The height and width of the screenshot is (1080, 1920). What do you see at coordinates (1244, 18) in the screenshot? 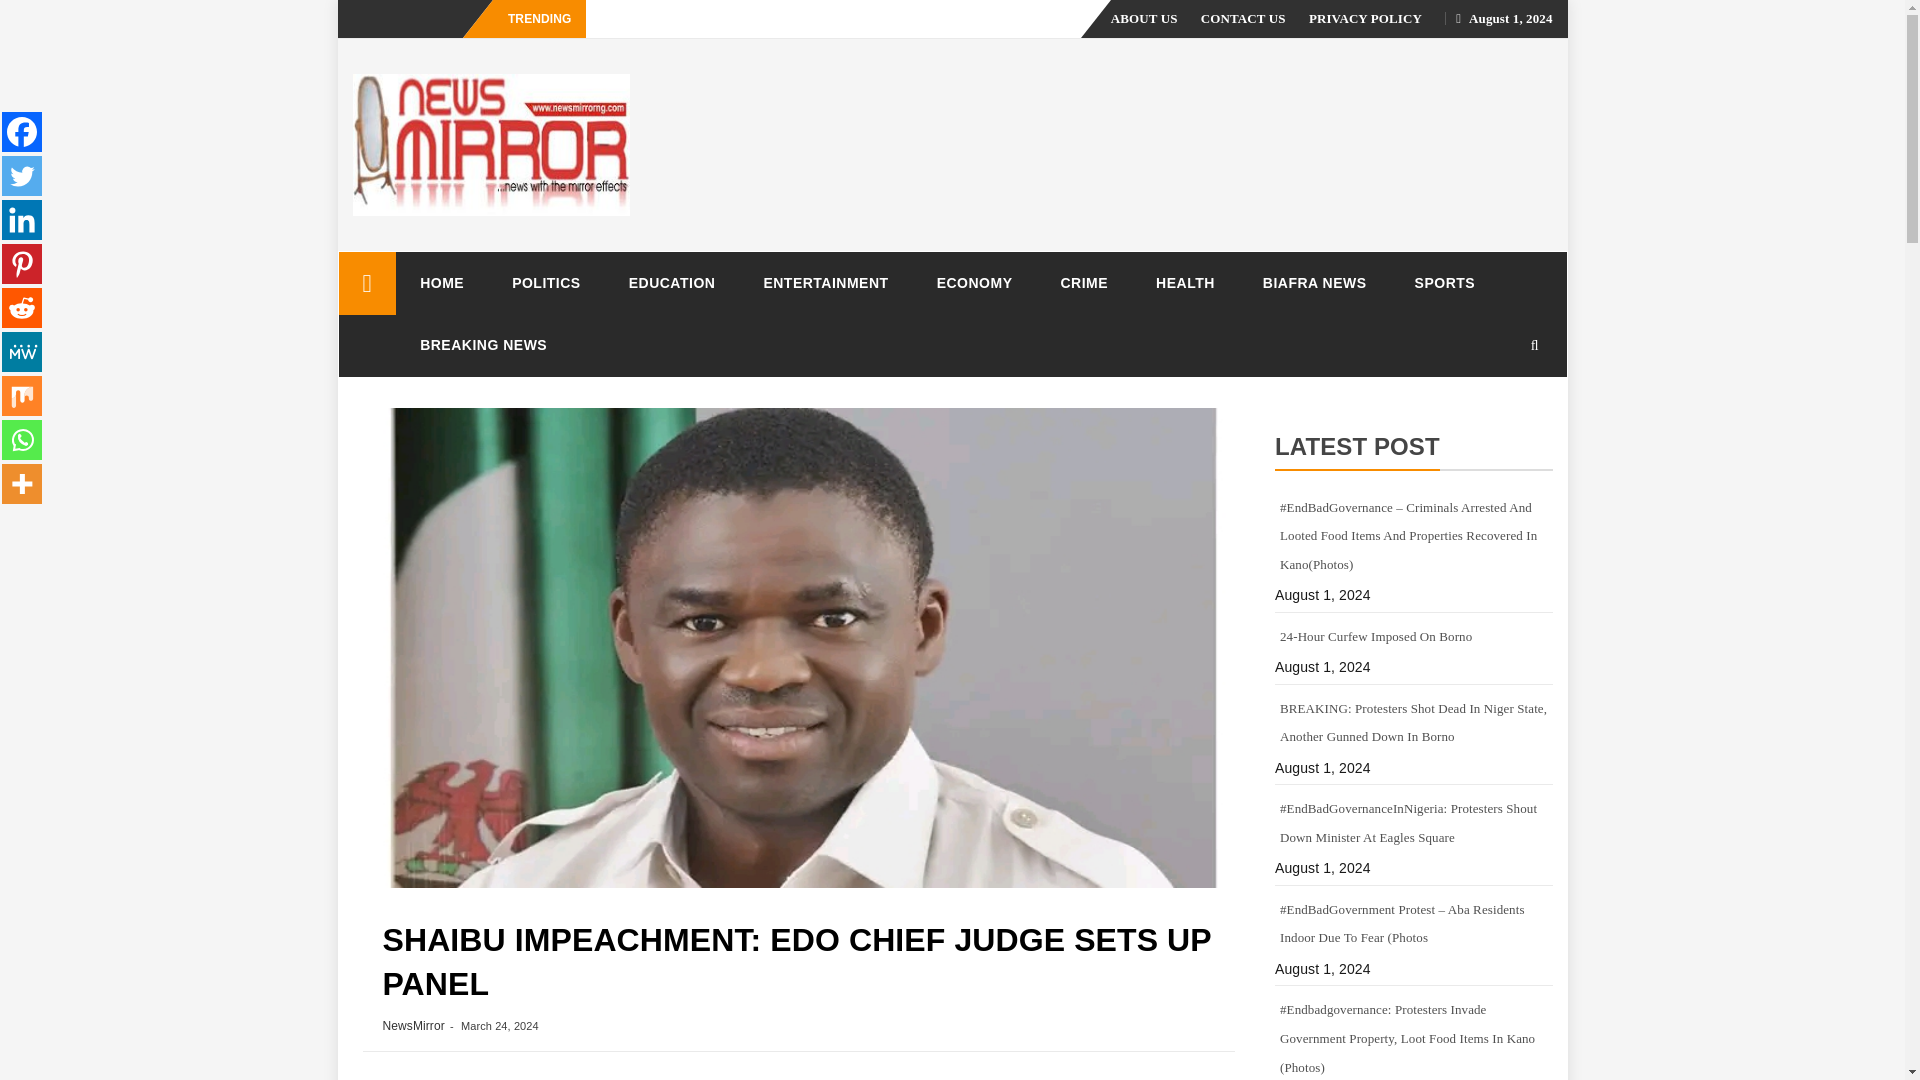
I see `CONTACT US` at bounding box center [1244, 18].